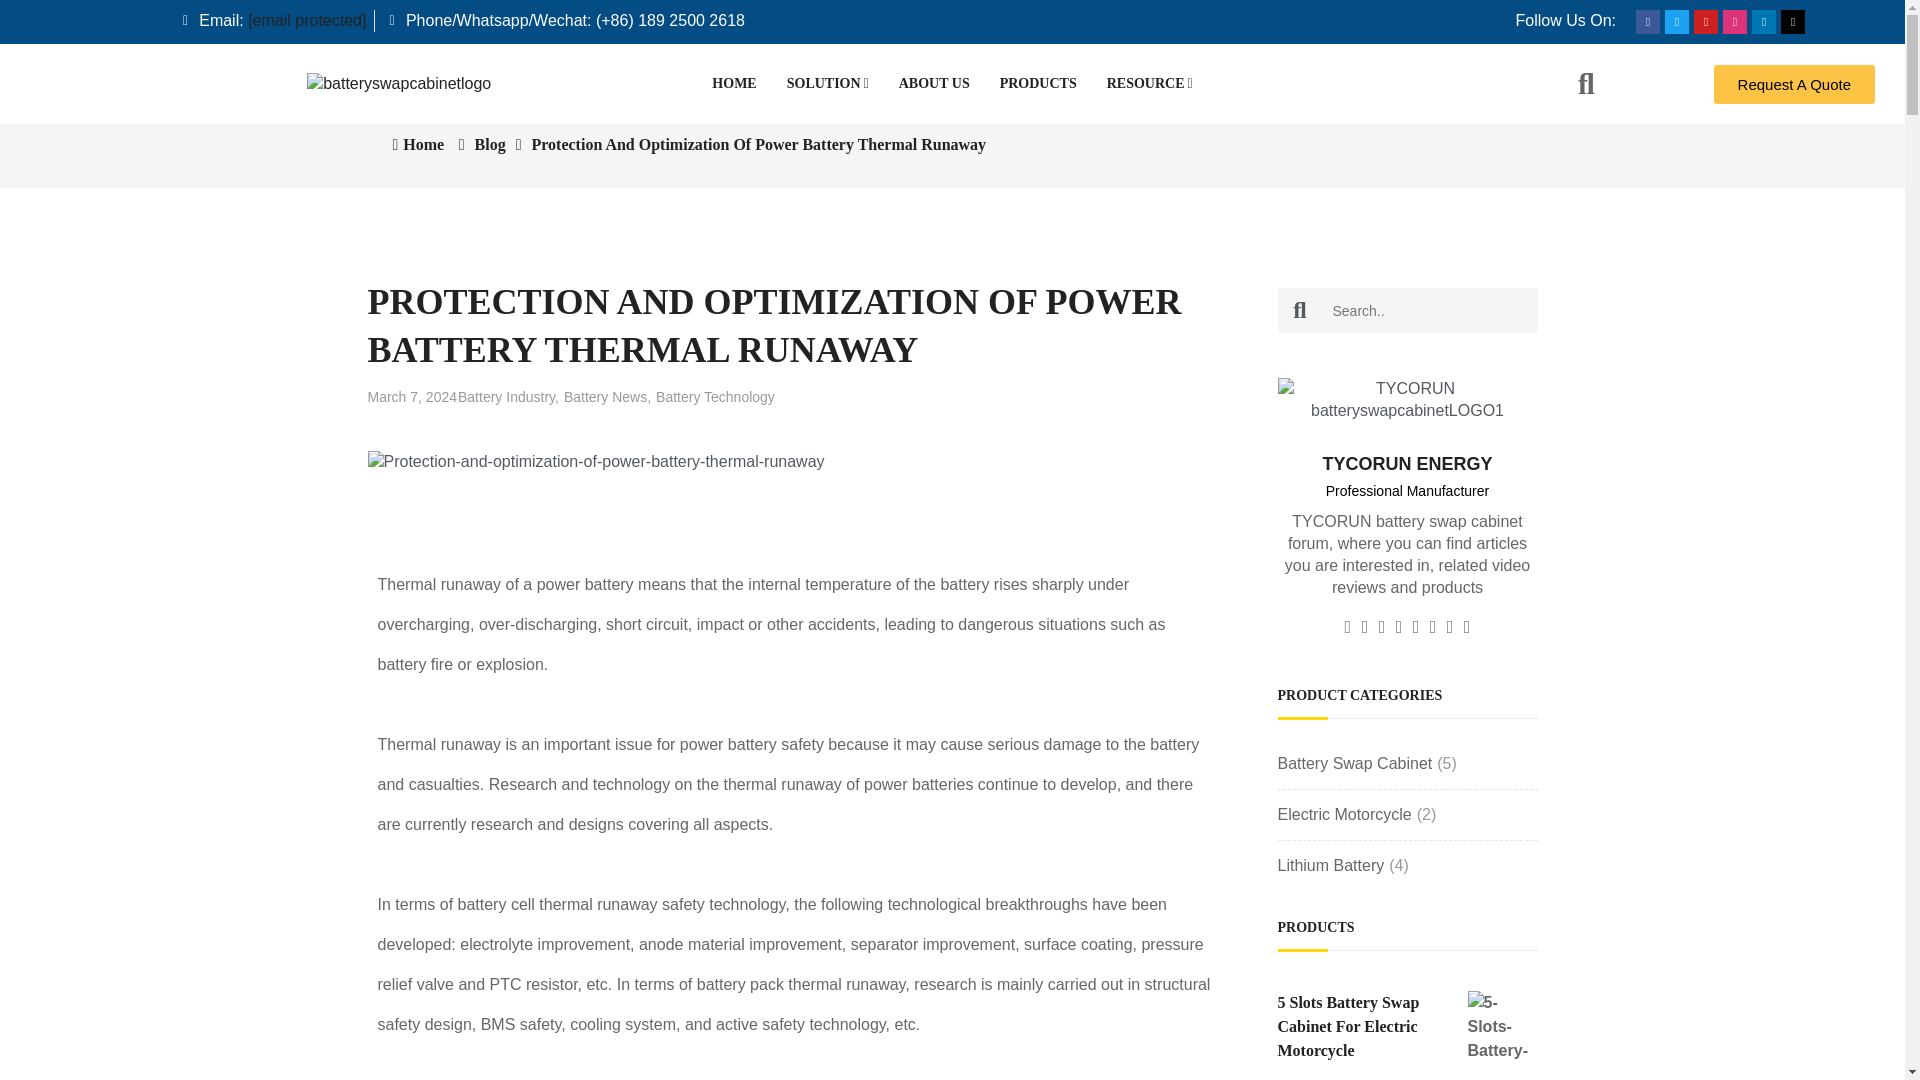 Image resolution: width=1920 pixels, height=1080 pixels. I want to click on Search, so click(1300, 310).